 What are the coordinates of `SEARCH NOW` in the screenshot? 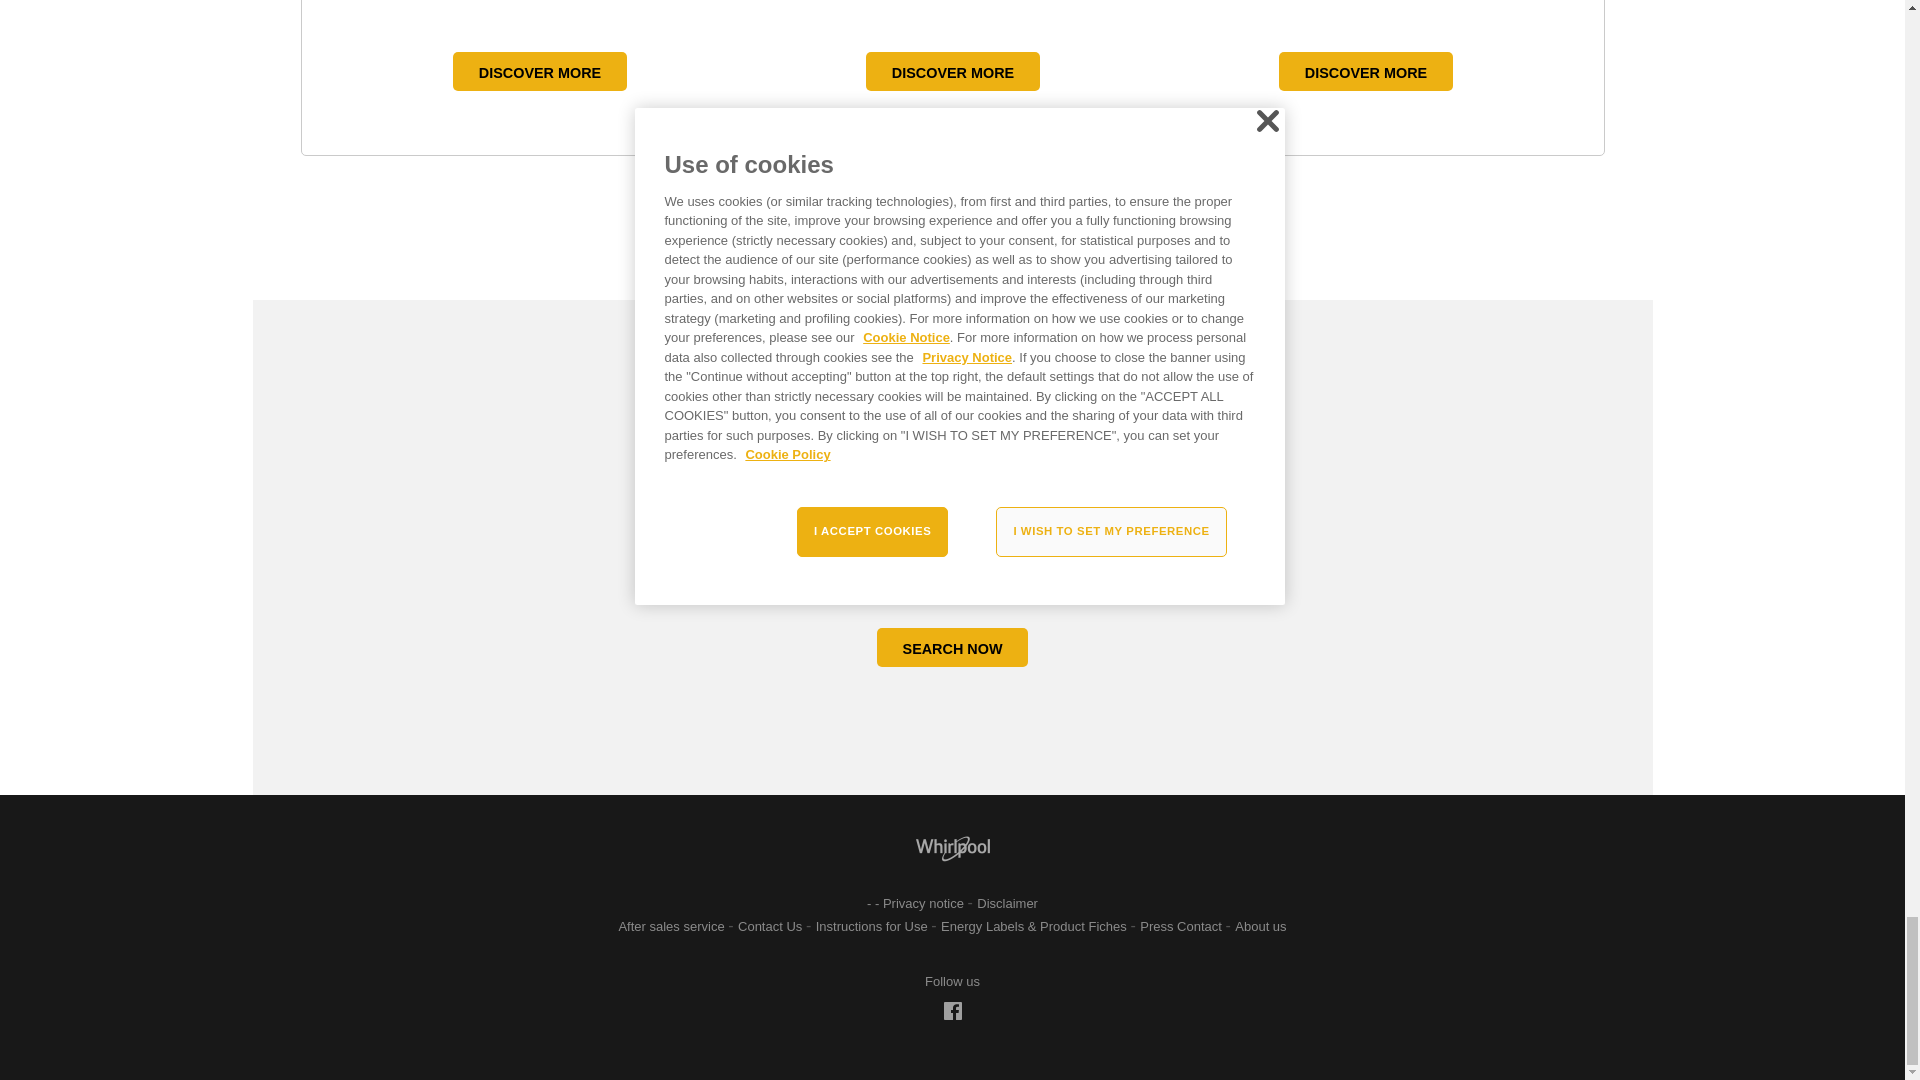 It's located at (953, 647).